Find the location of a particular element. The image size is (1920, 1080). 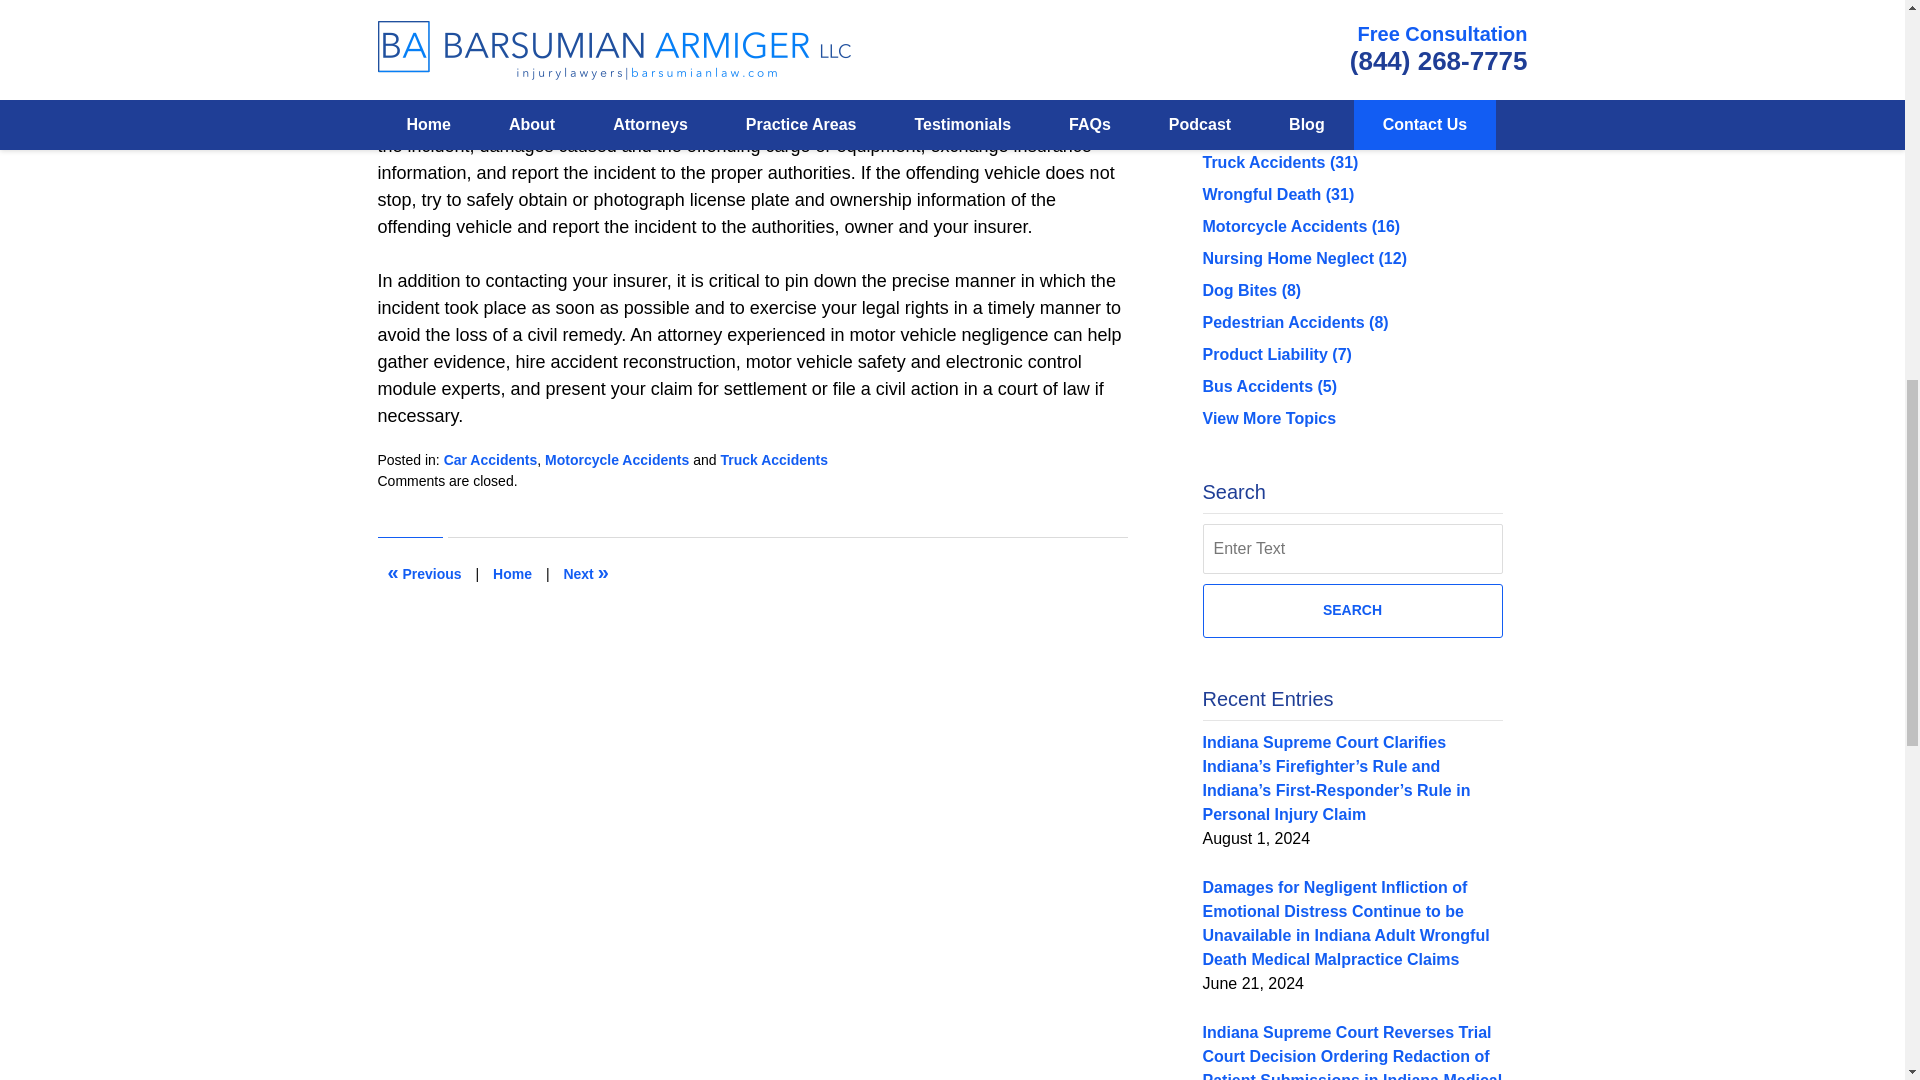

Home is located at coordinates (512, 574).